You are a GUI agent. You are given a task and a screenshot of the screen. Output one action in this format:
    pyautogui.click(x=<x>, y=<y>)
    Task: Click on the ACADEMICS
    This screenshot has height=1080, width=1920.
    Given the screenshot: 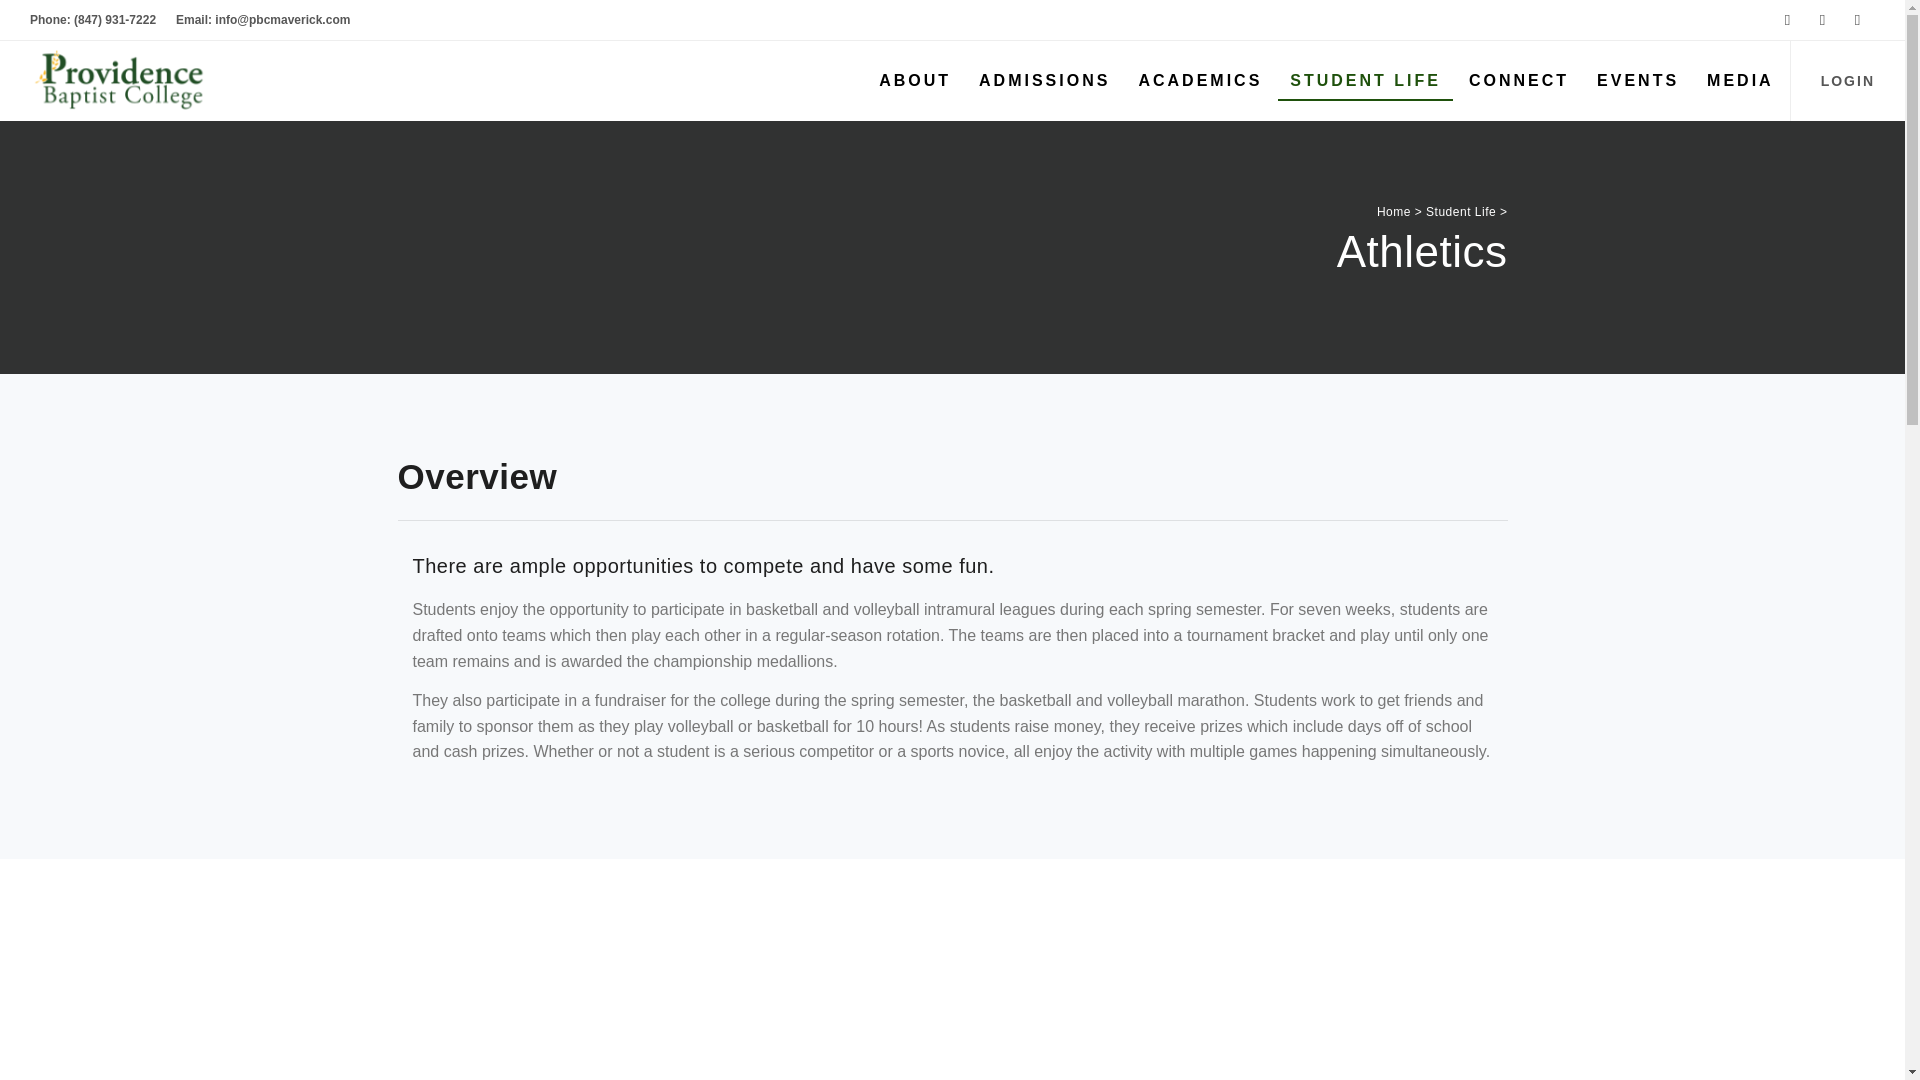 What is the action you would take?
    pyautogui.click(x=1200, y=80)
    